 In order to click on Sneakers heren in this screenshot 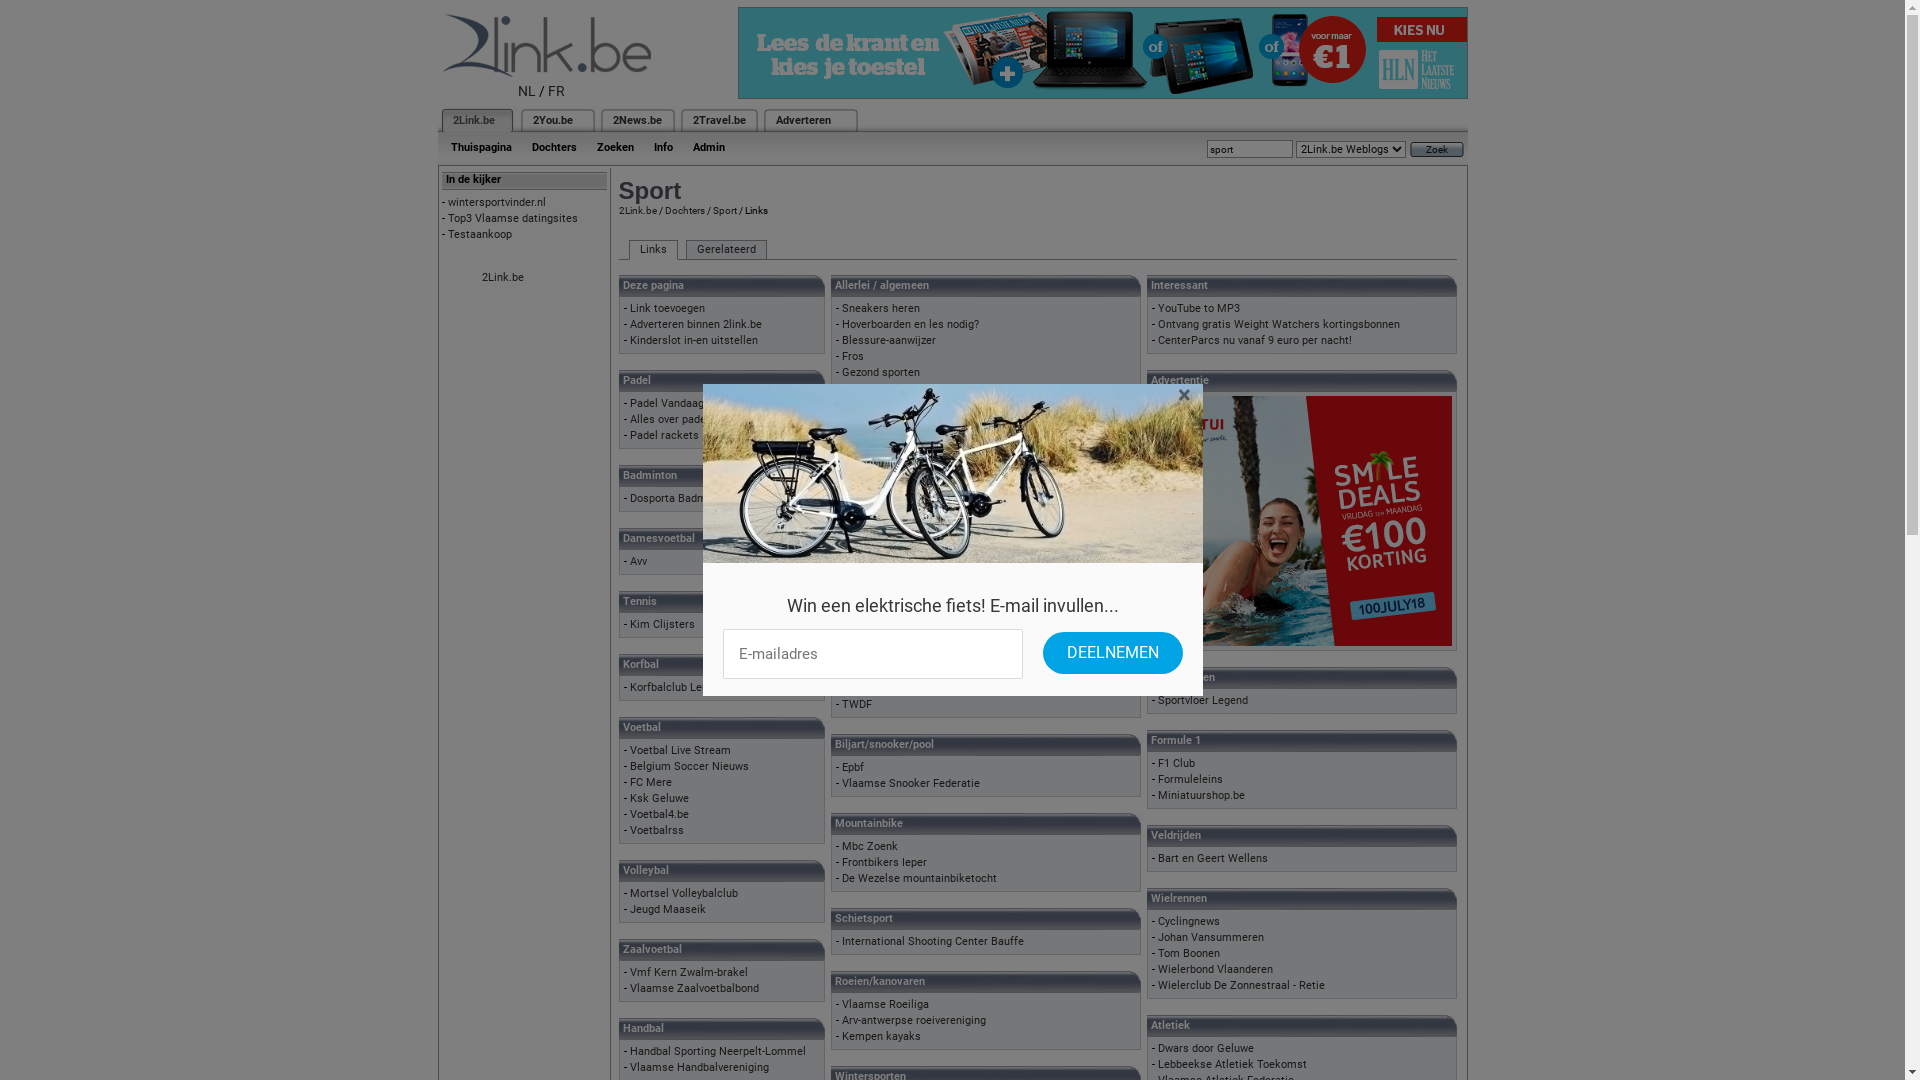, I will do `click(881, 530)`.